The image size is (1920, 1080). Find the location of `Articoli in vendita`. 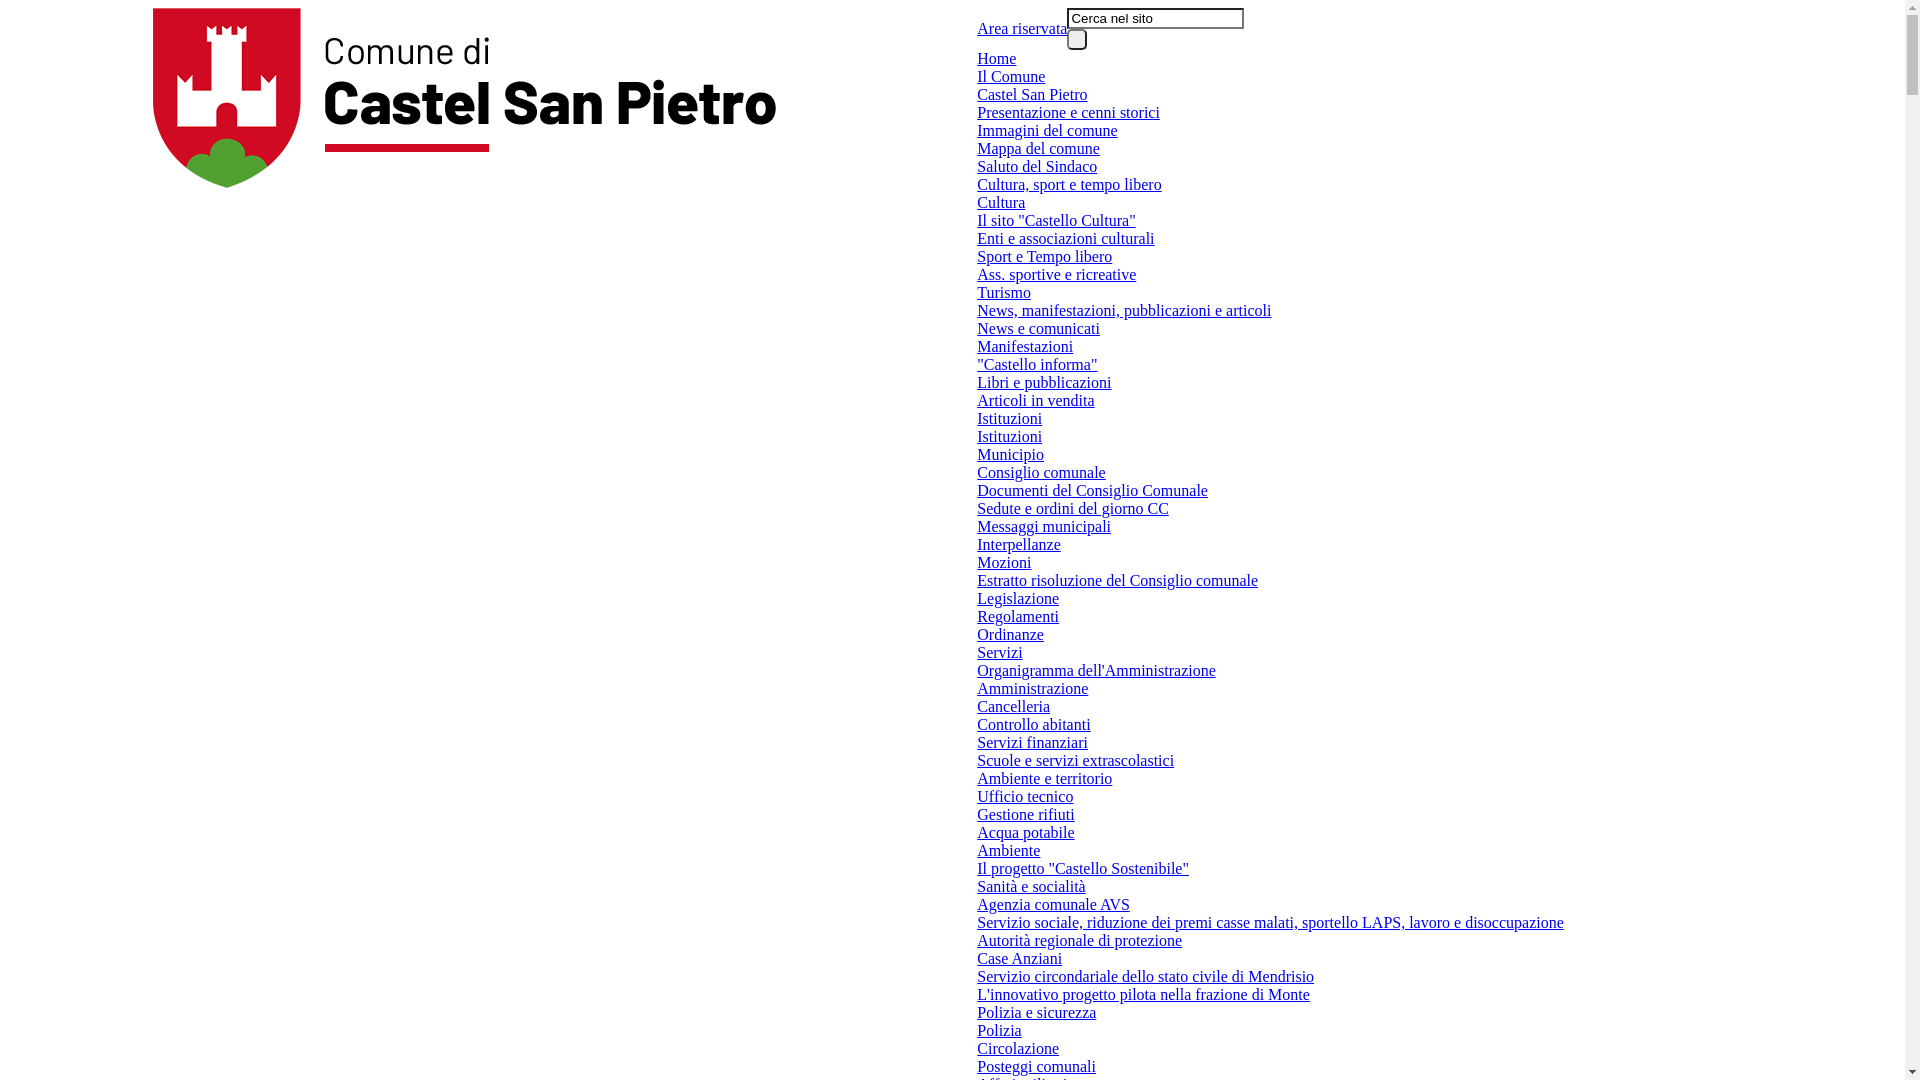

Articoli in vendita is located at coordinates (1036, 401).